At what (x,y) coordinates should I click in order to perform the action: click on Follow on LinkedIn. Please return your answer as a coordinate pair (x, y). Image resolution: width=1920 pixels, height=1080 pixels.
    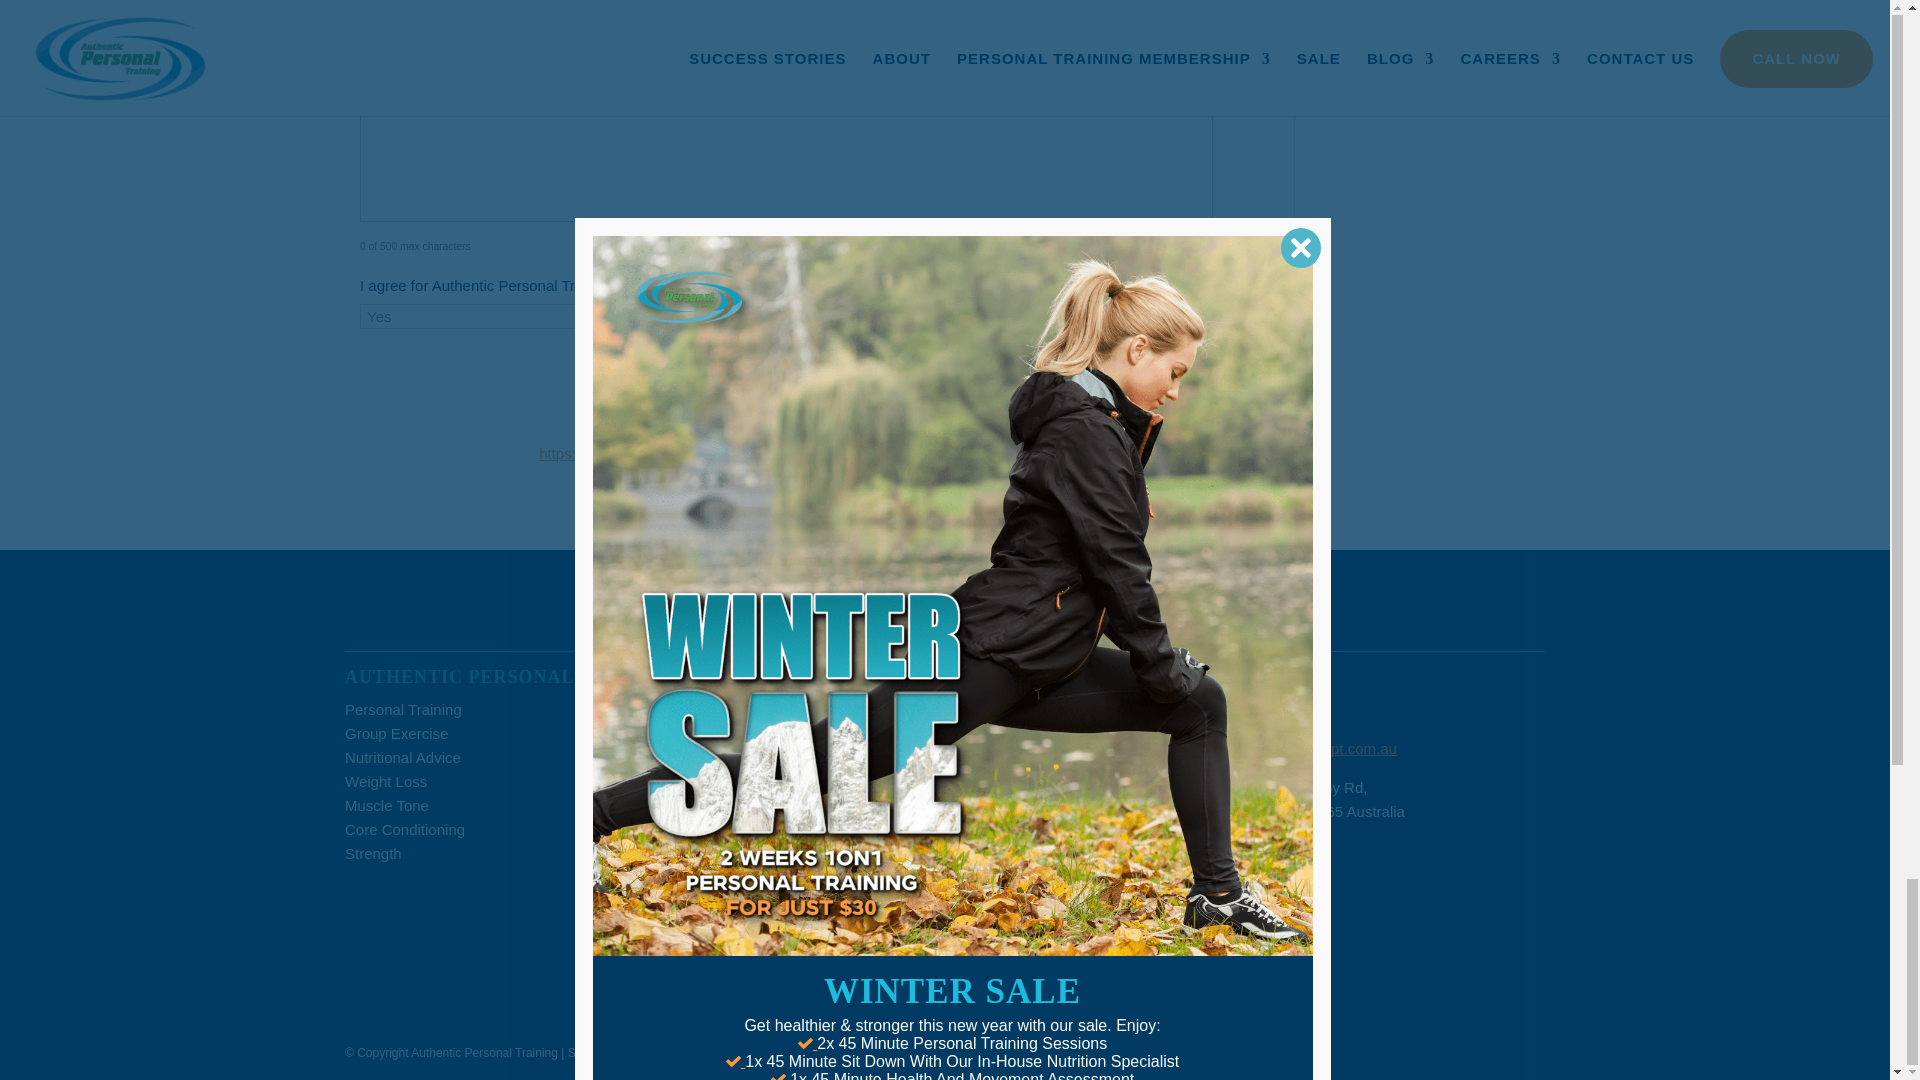
    Looking at the image, I should click on (1285, 912).